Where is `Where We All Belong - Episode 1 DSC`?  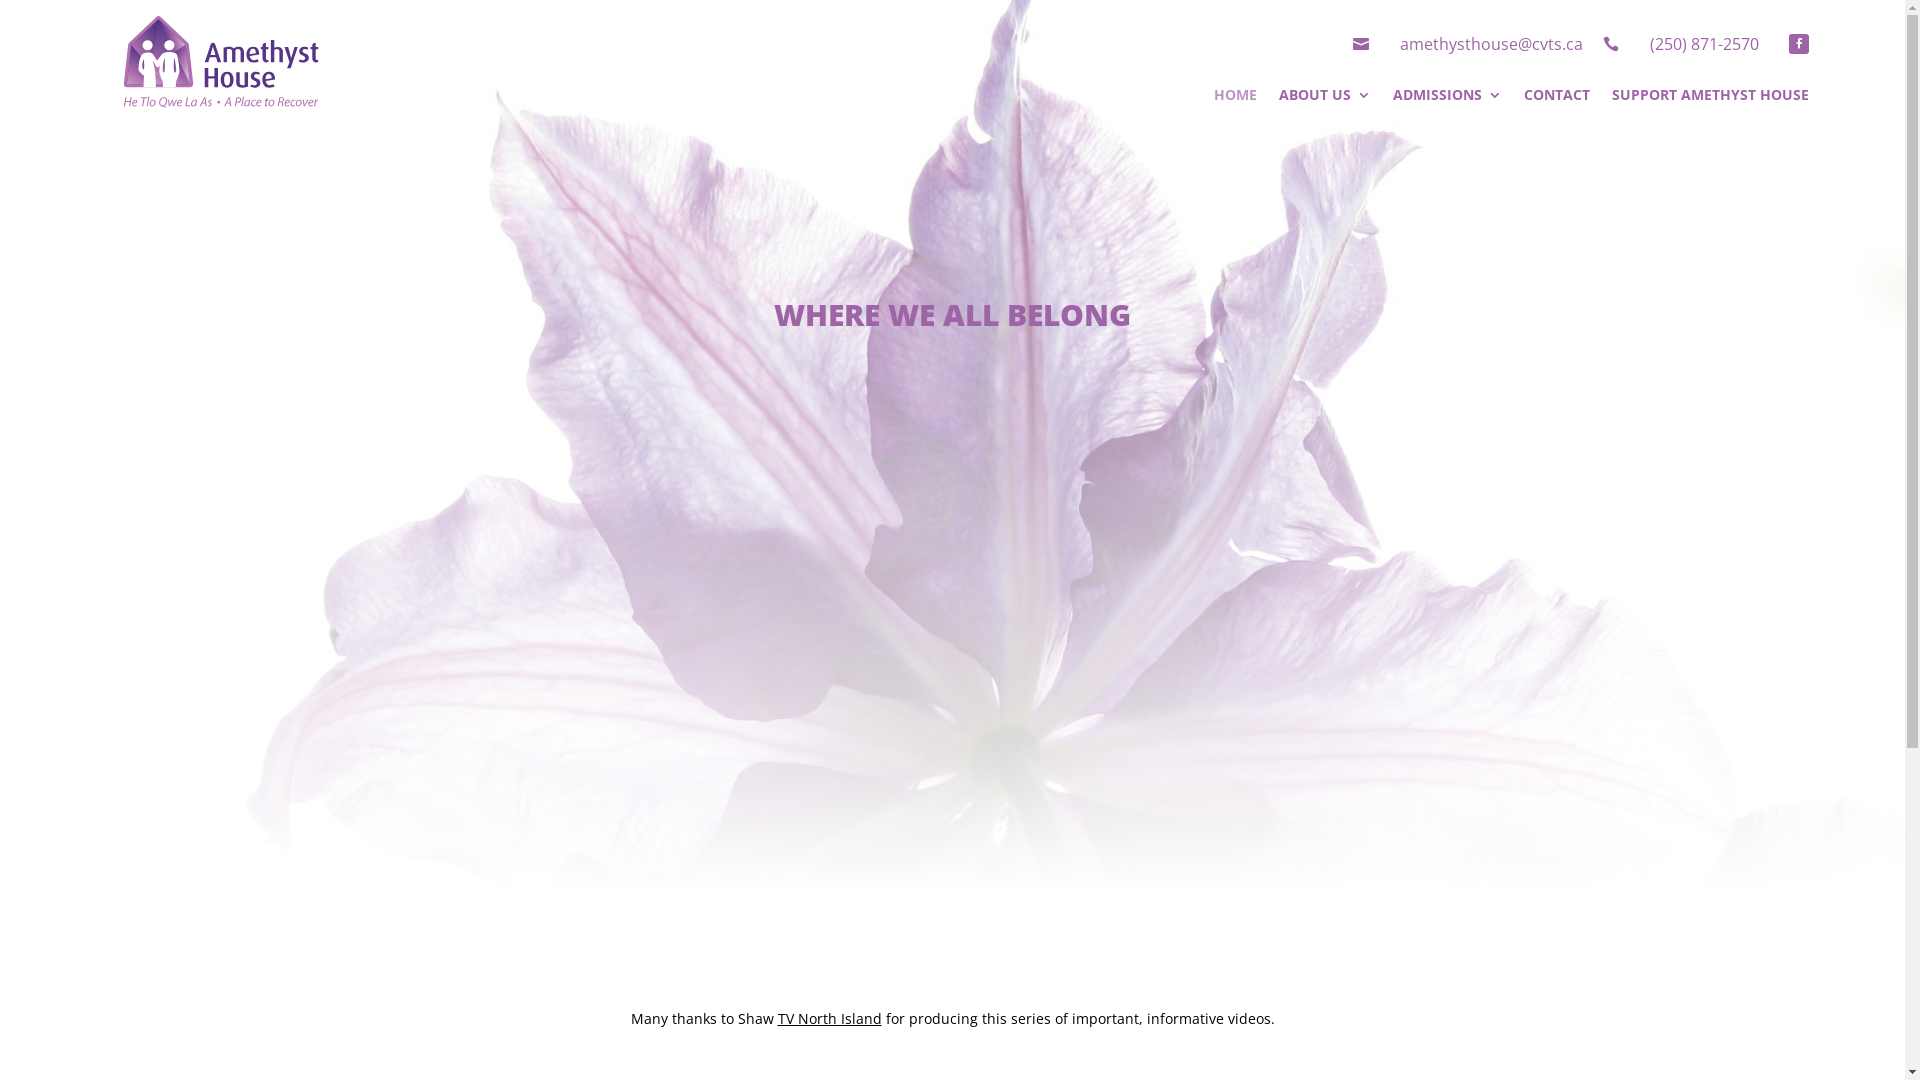
Where We All Belong - Episode 1 DSC is located at coordinates (952, 674).